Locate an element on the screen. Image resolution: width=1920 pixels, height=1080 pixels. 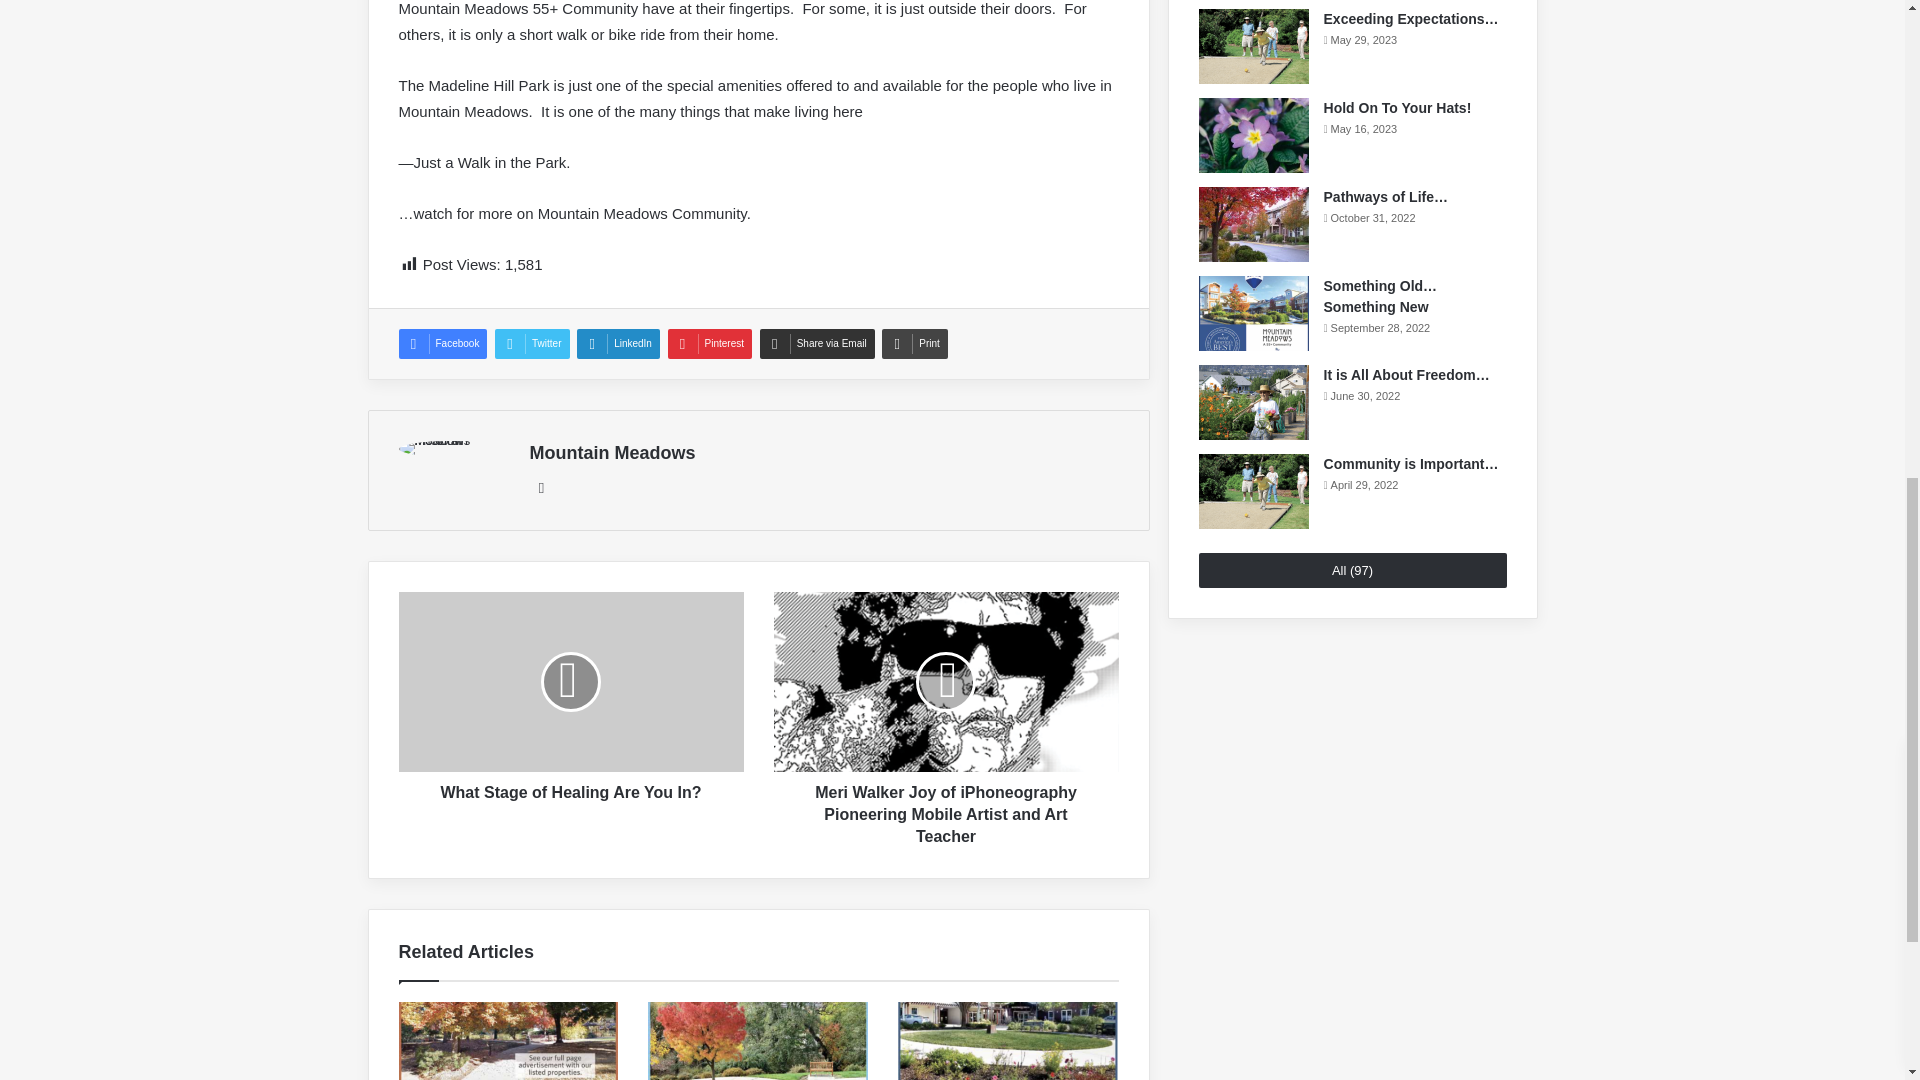
LinkedIn is located at coordinates (618, 344).